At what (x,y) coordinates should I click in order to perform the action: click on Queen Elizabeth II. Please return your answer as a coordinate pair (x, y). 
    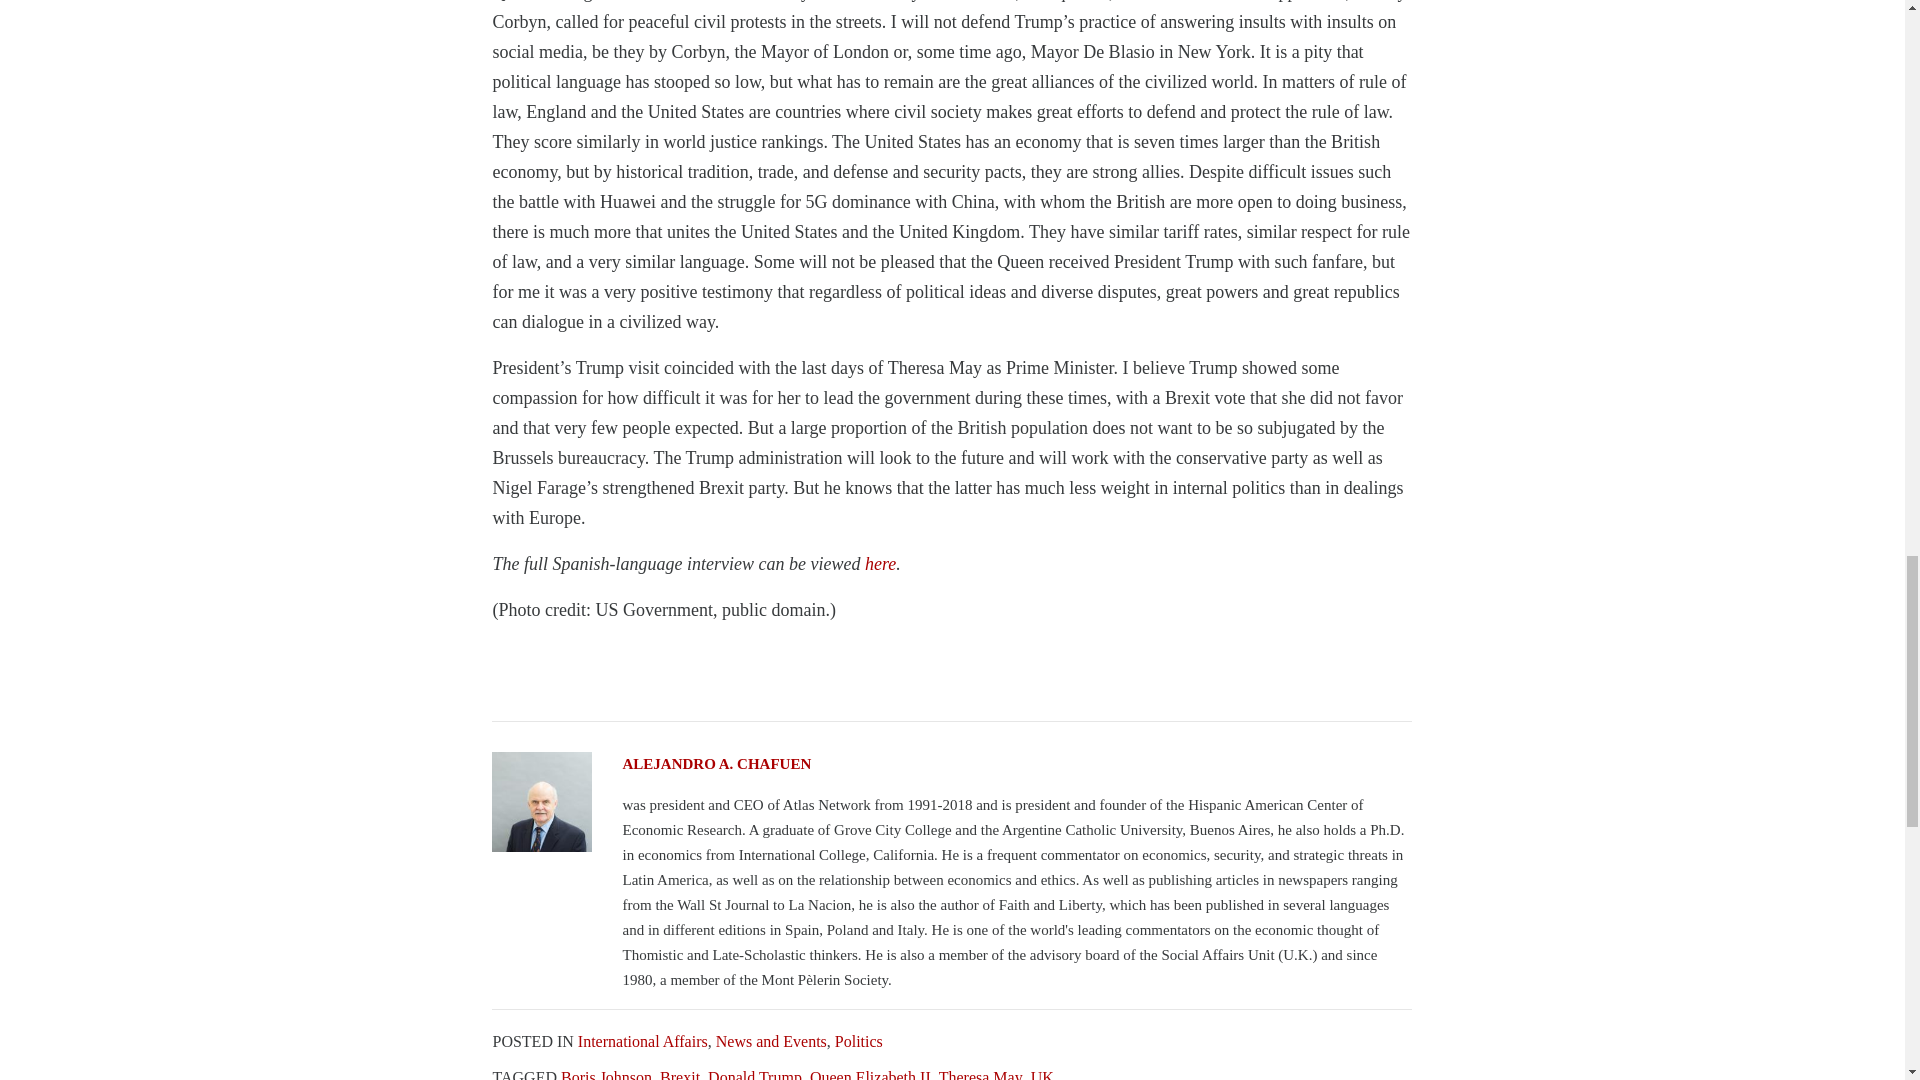
    Looking at the image, I should click on (870, 1074).